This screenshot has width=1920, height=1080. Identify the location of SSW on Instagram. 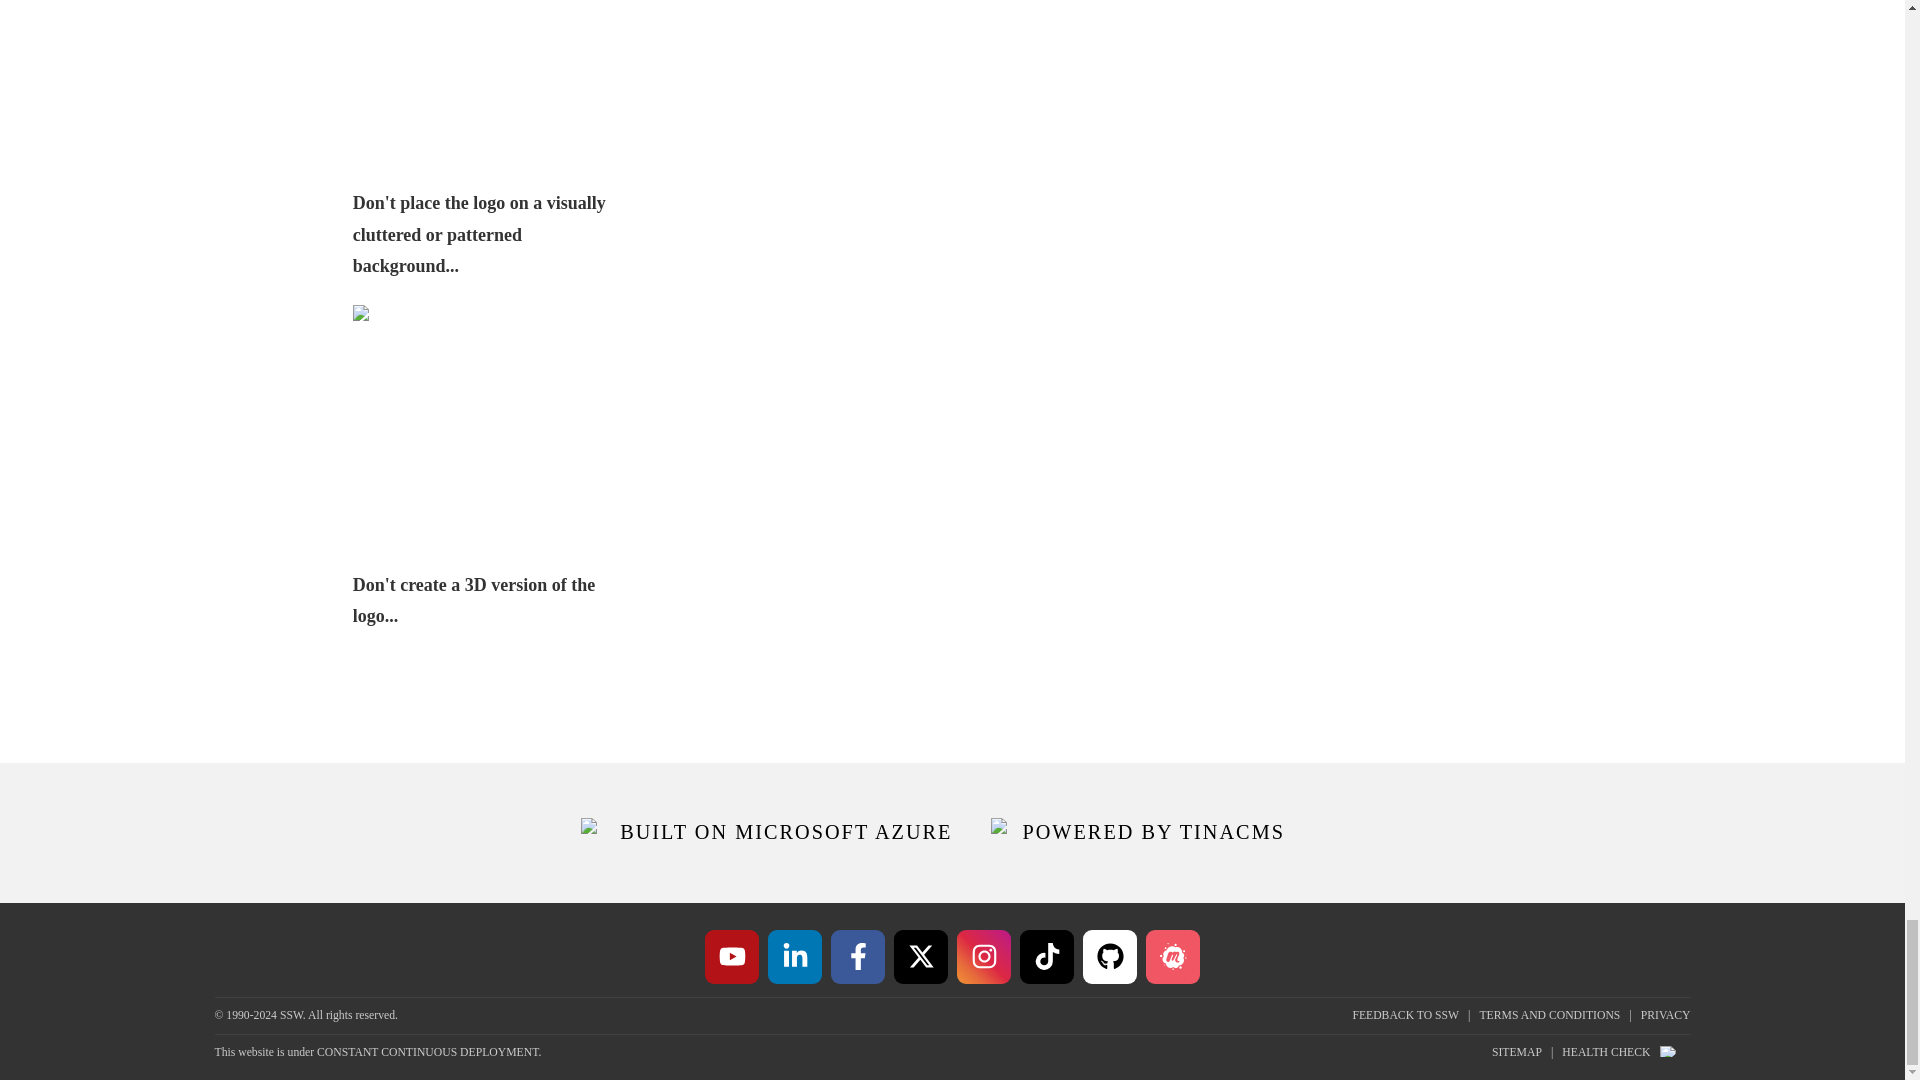
(984, 956).